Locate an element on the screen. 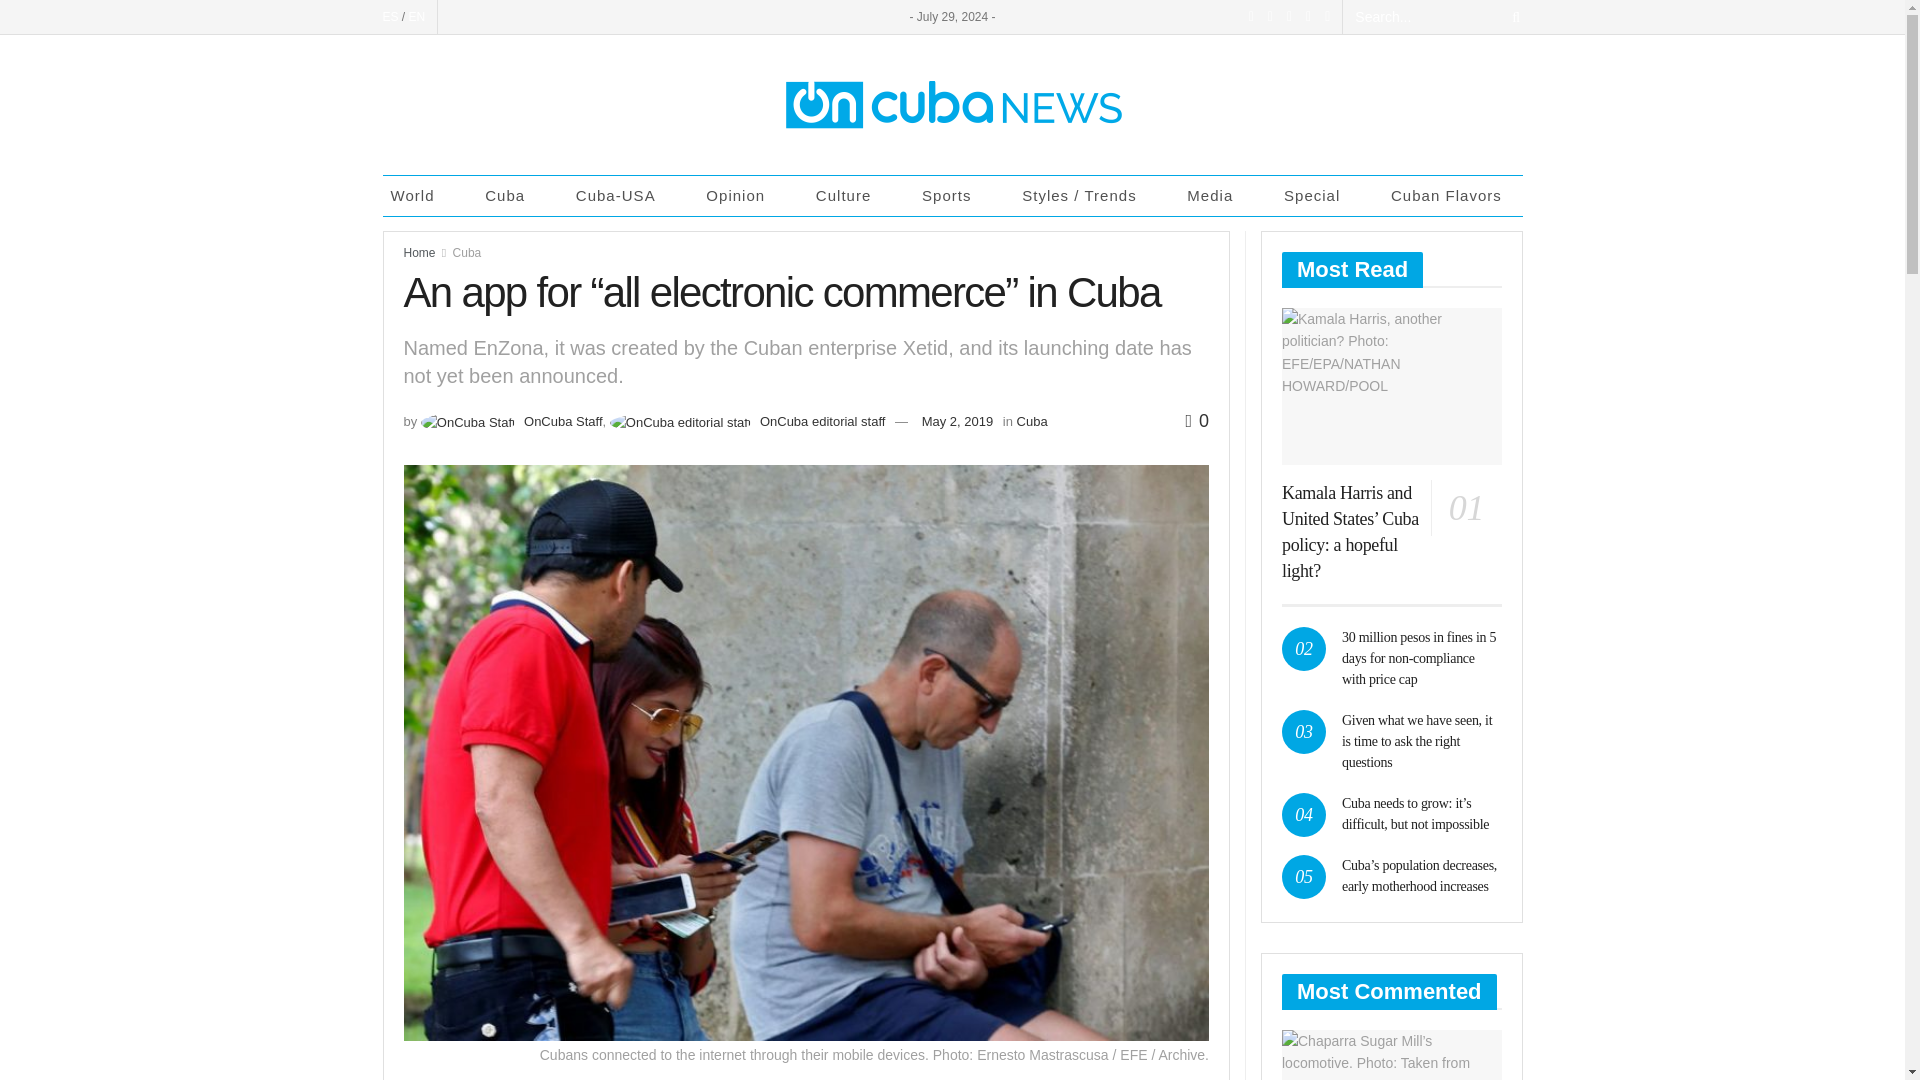  Media is located at coordinates (1216, 196).